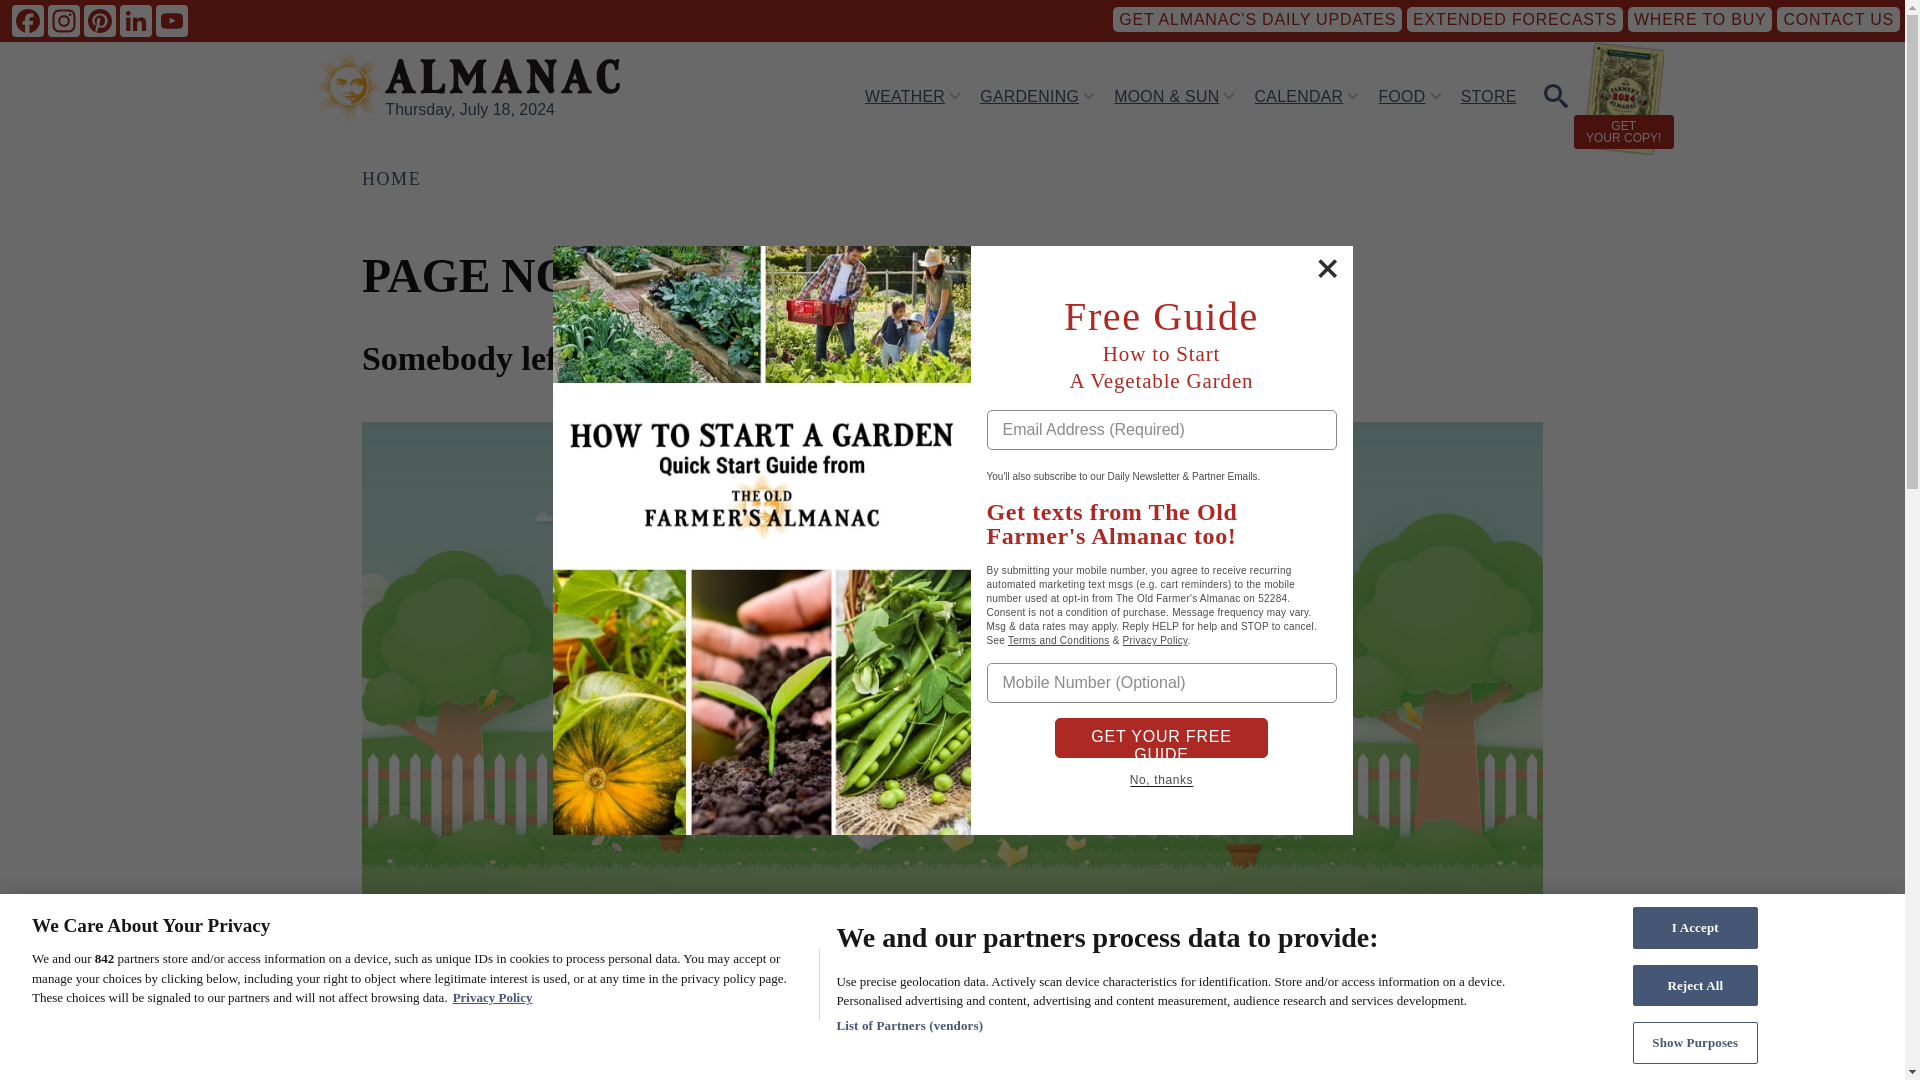 Image resolution: width=1920 pixels, height=1080 pixels. What do you see at coordinates (135, 20) in the screenshot?
I see `LinkedIn` at bounding box center [135, 20].